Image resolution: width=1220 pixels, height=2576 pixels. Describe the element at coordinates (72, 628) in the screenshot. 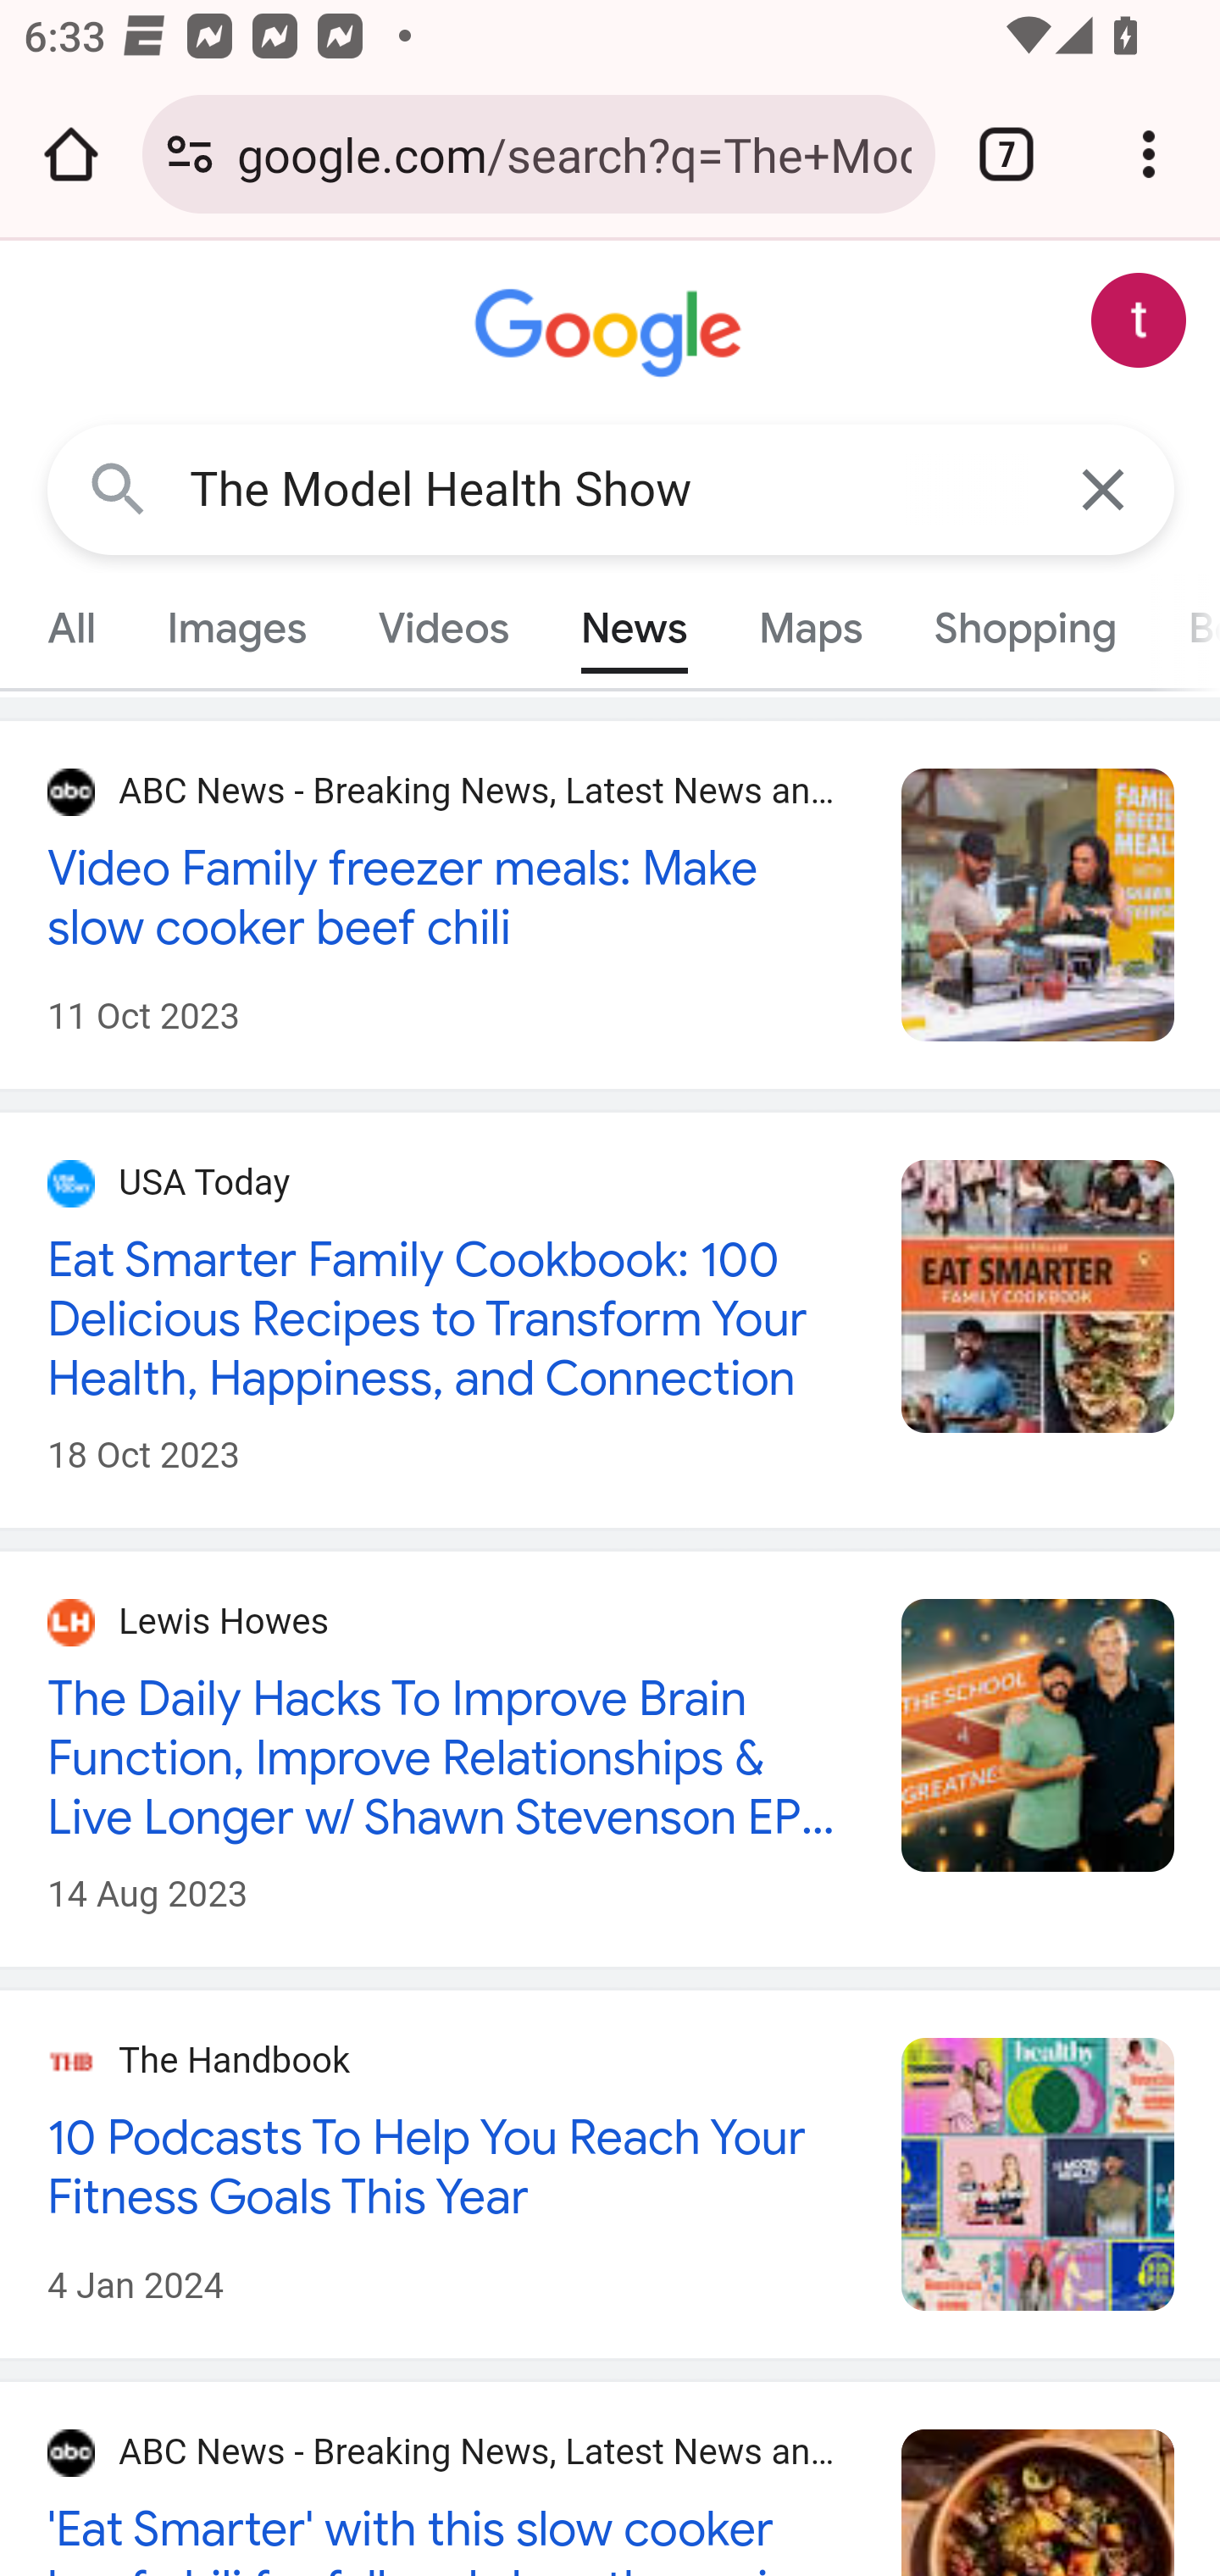

I see `All` at that location.